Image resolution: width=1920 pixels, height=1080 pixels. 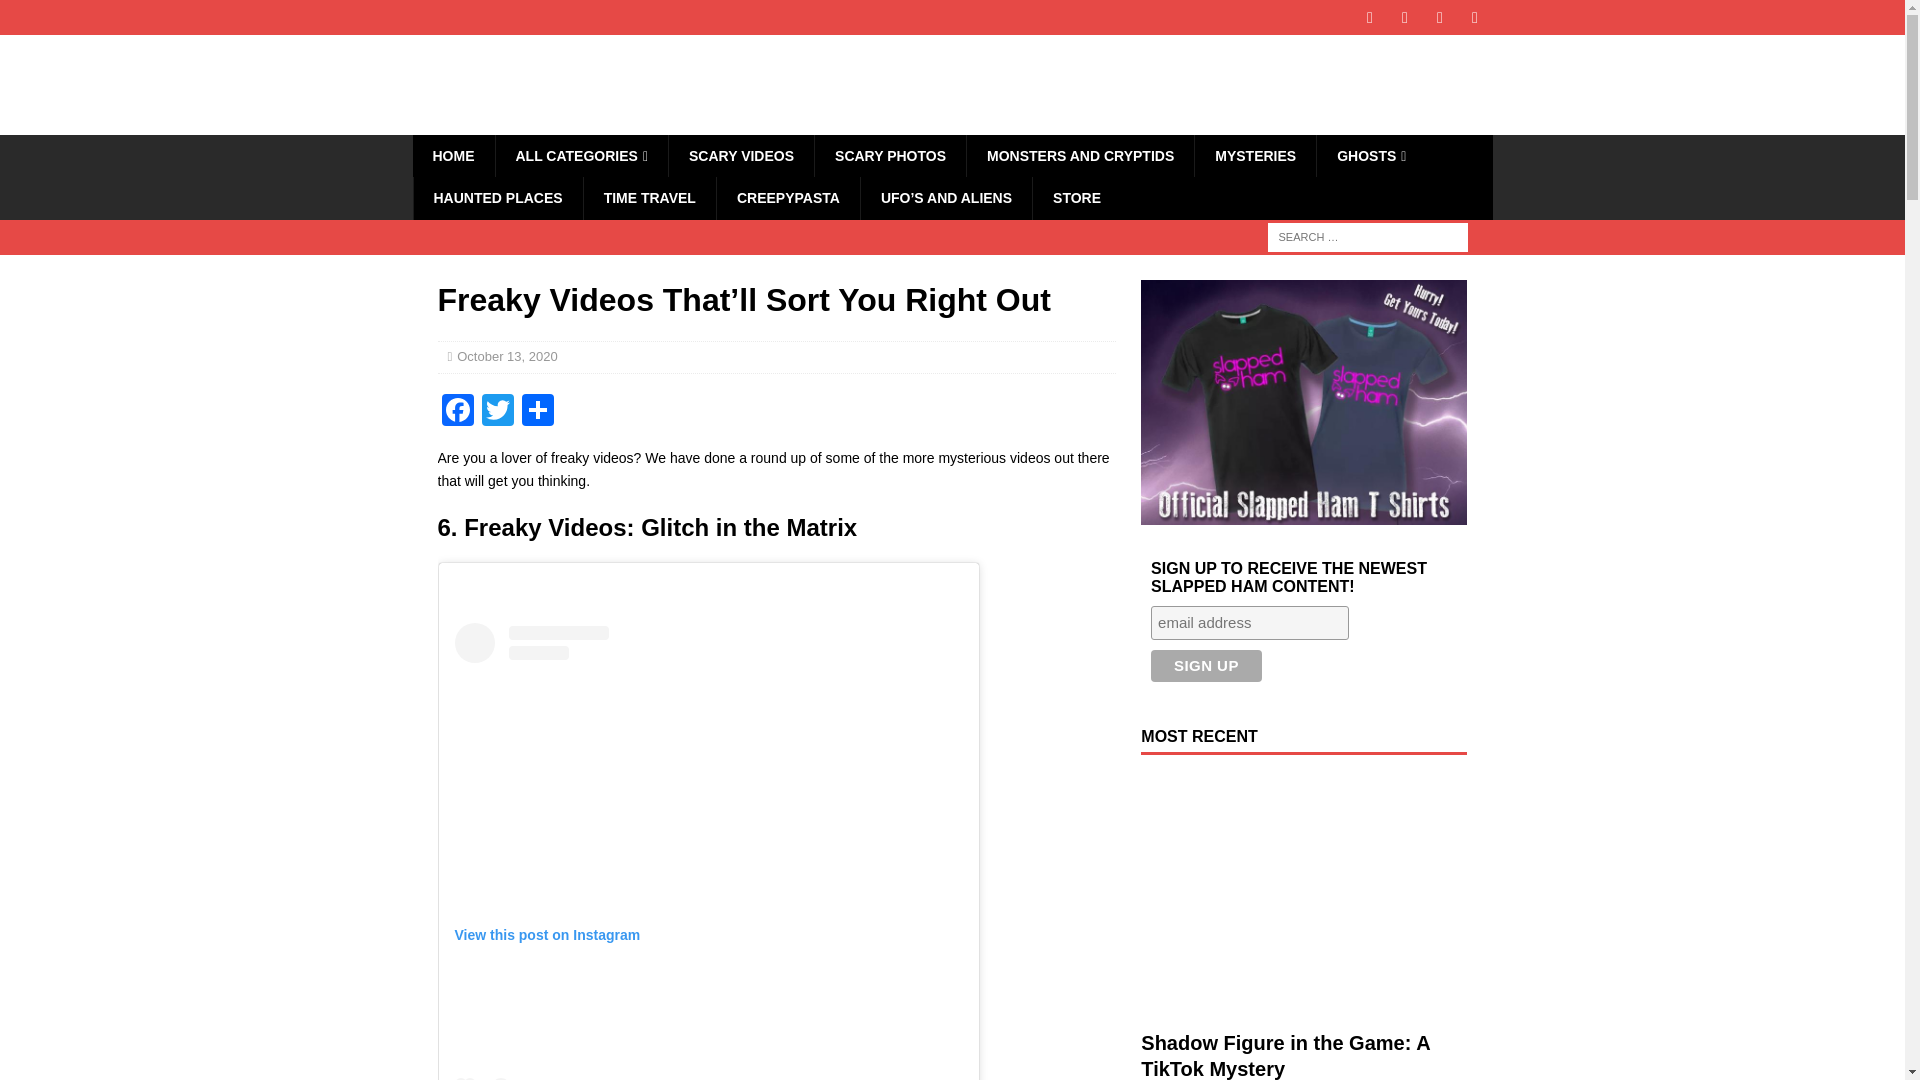 I want to click on HOME, so click(x=452, y=156).